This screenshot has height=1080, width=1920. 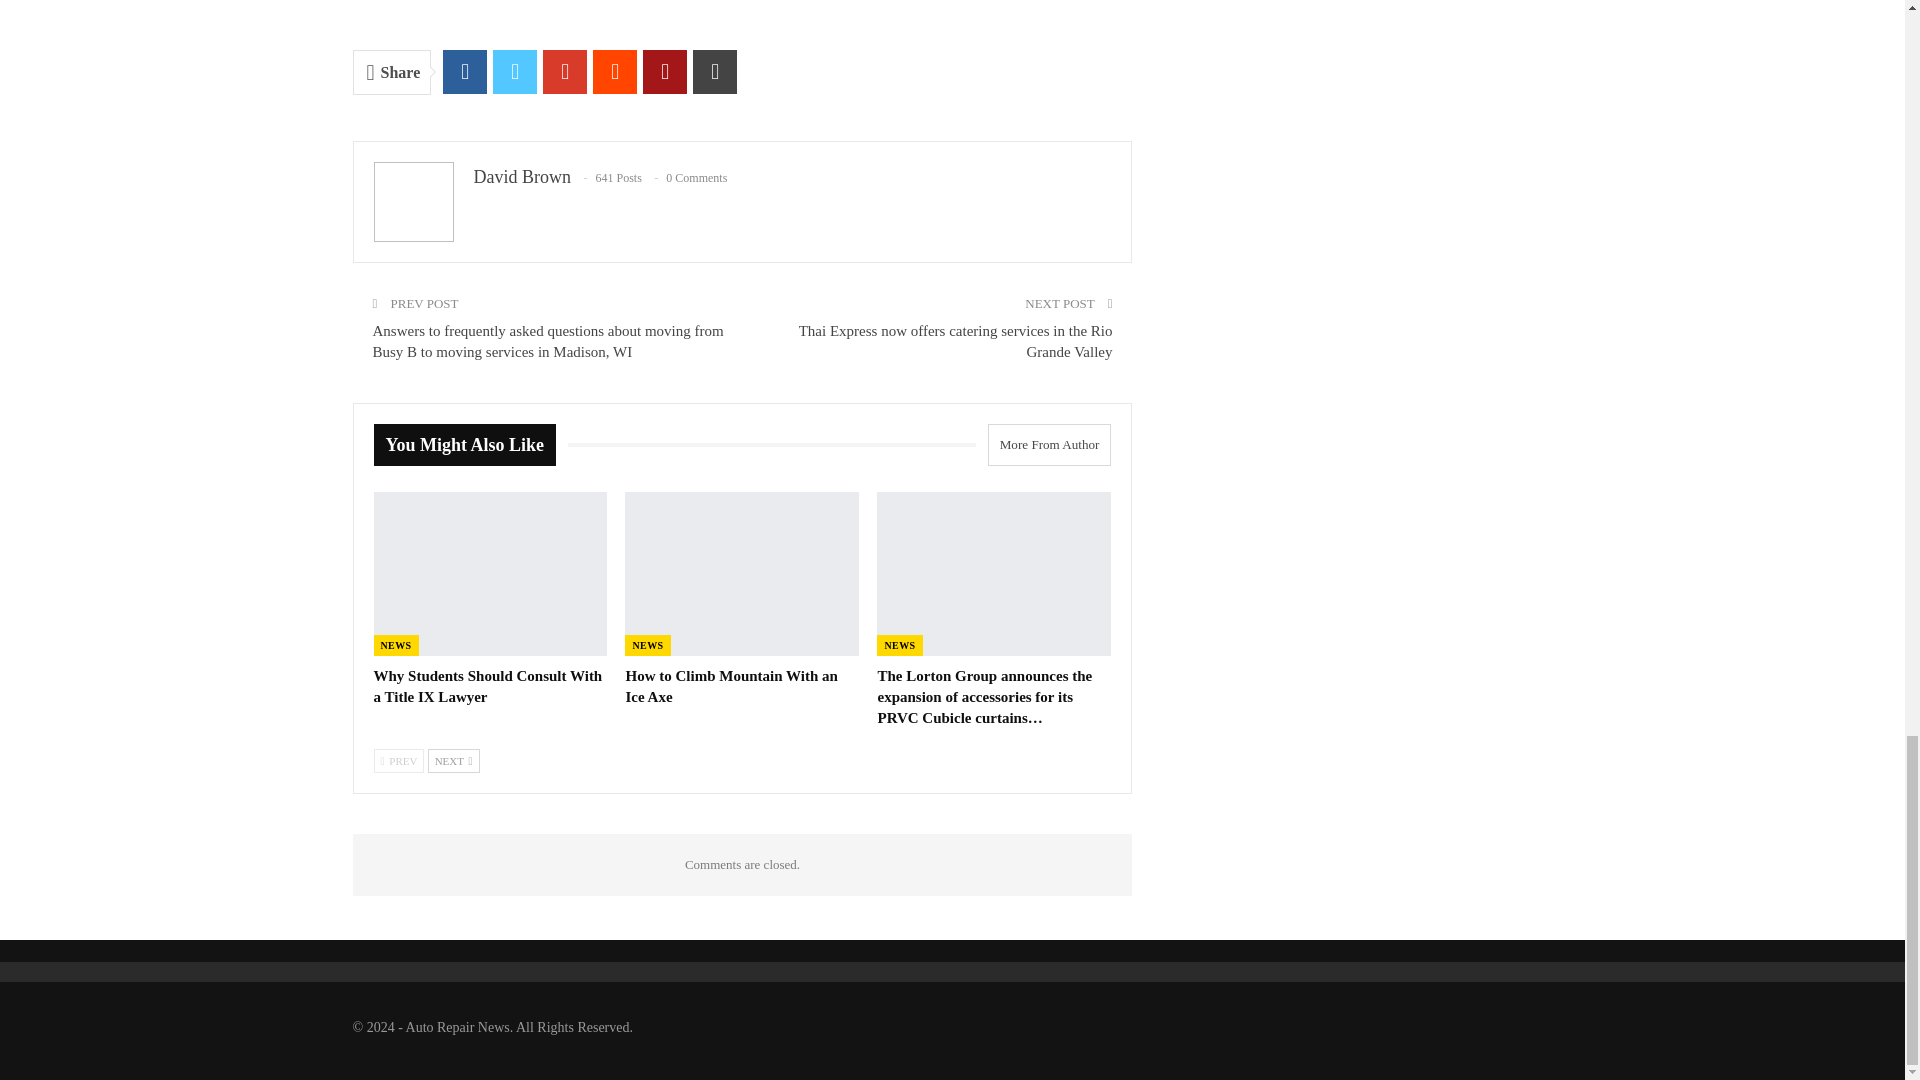 I want to click on Previous, so click(x=399, y=761).